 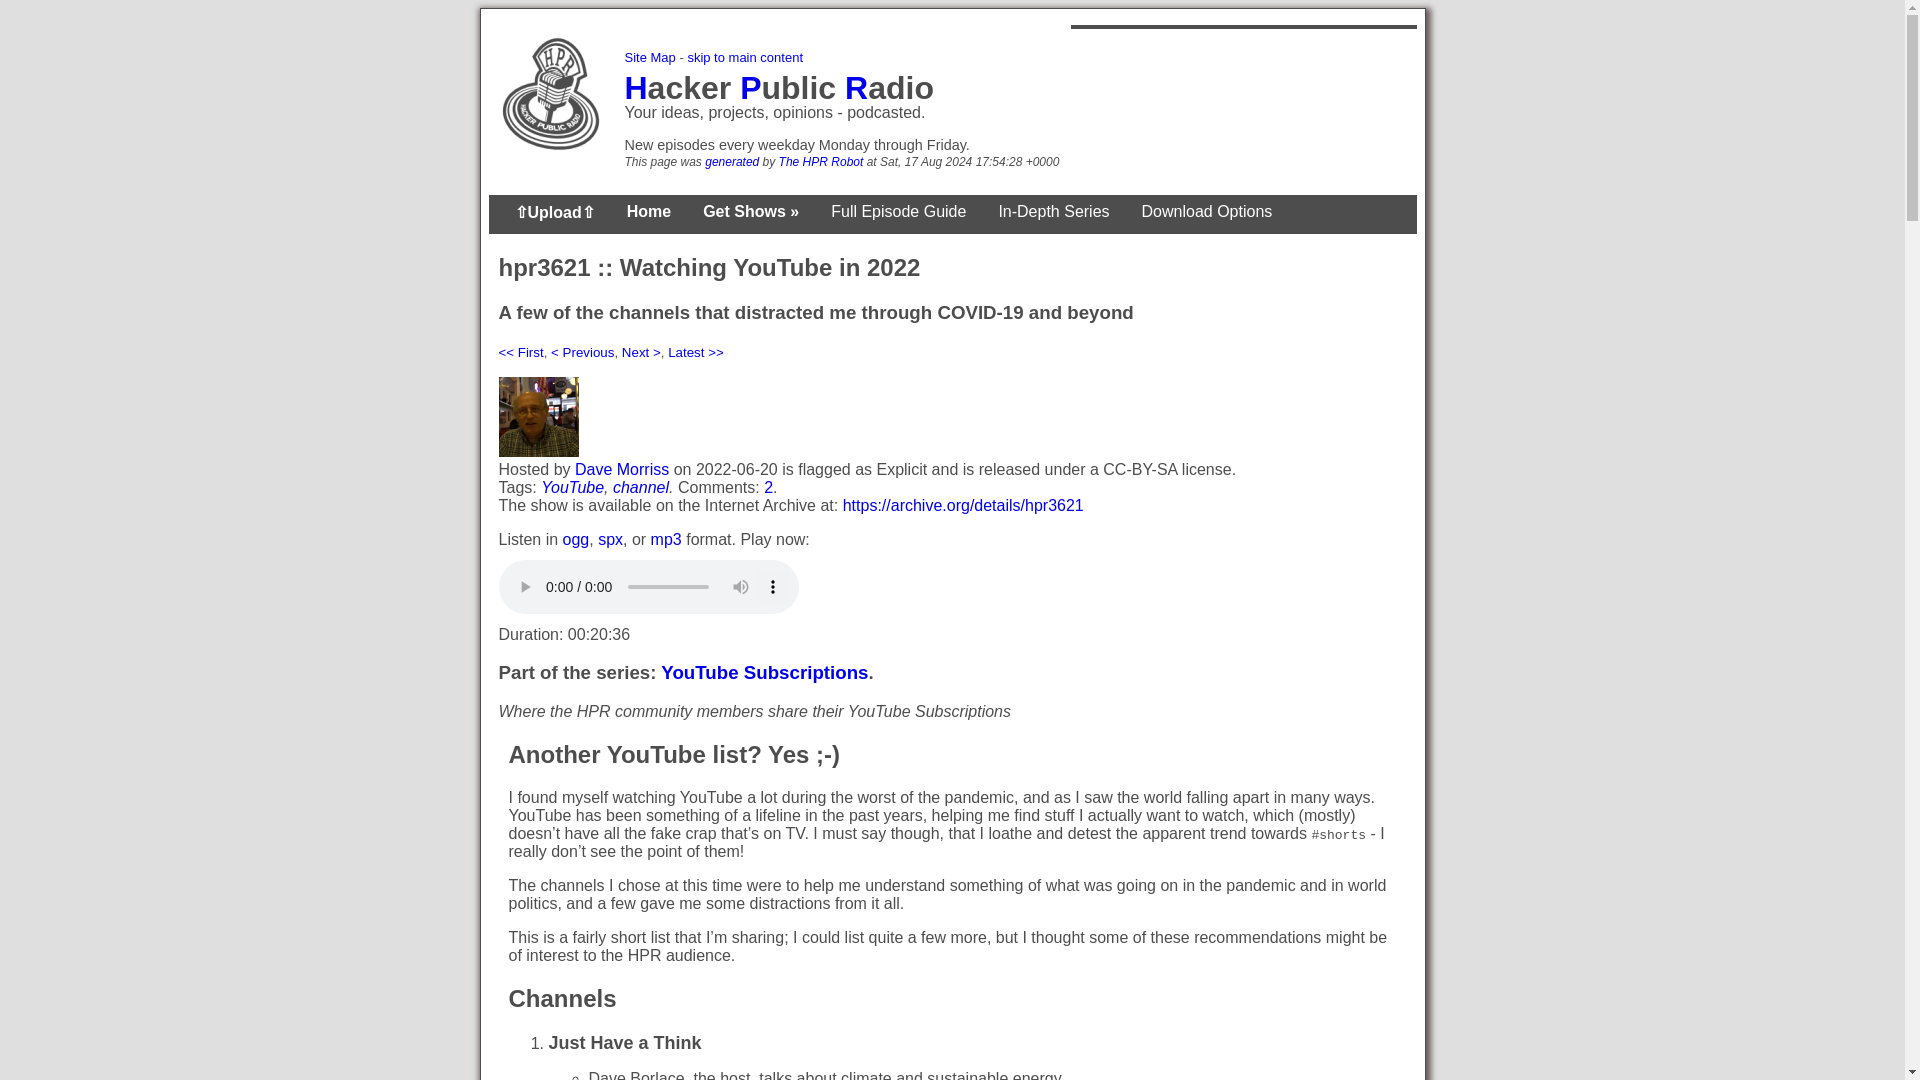 What do you see at coordinates (640, 487) in the screenshot?
I see `channel` at bounding box center [640, 487].